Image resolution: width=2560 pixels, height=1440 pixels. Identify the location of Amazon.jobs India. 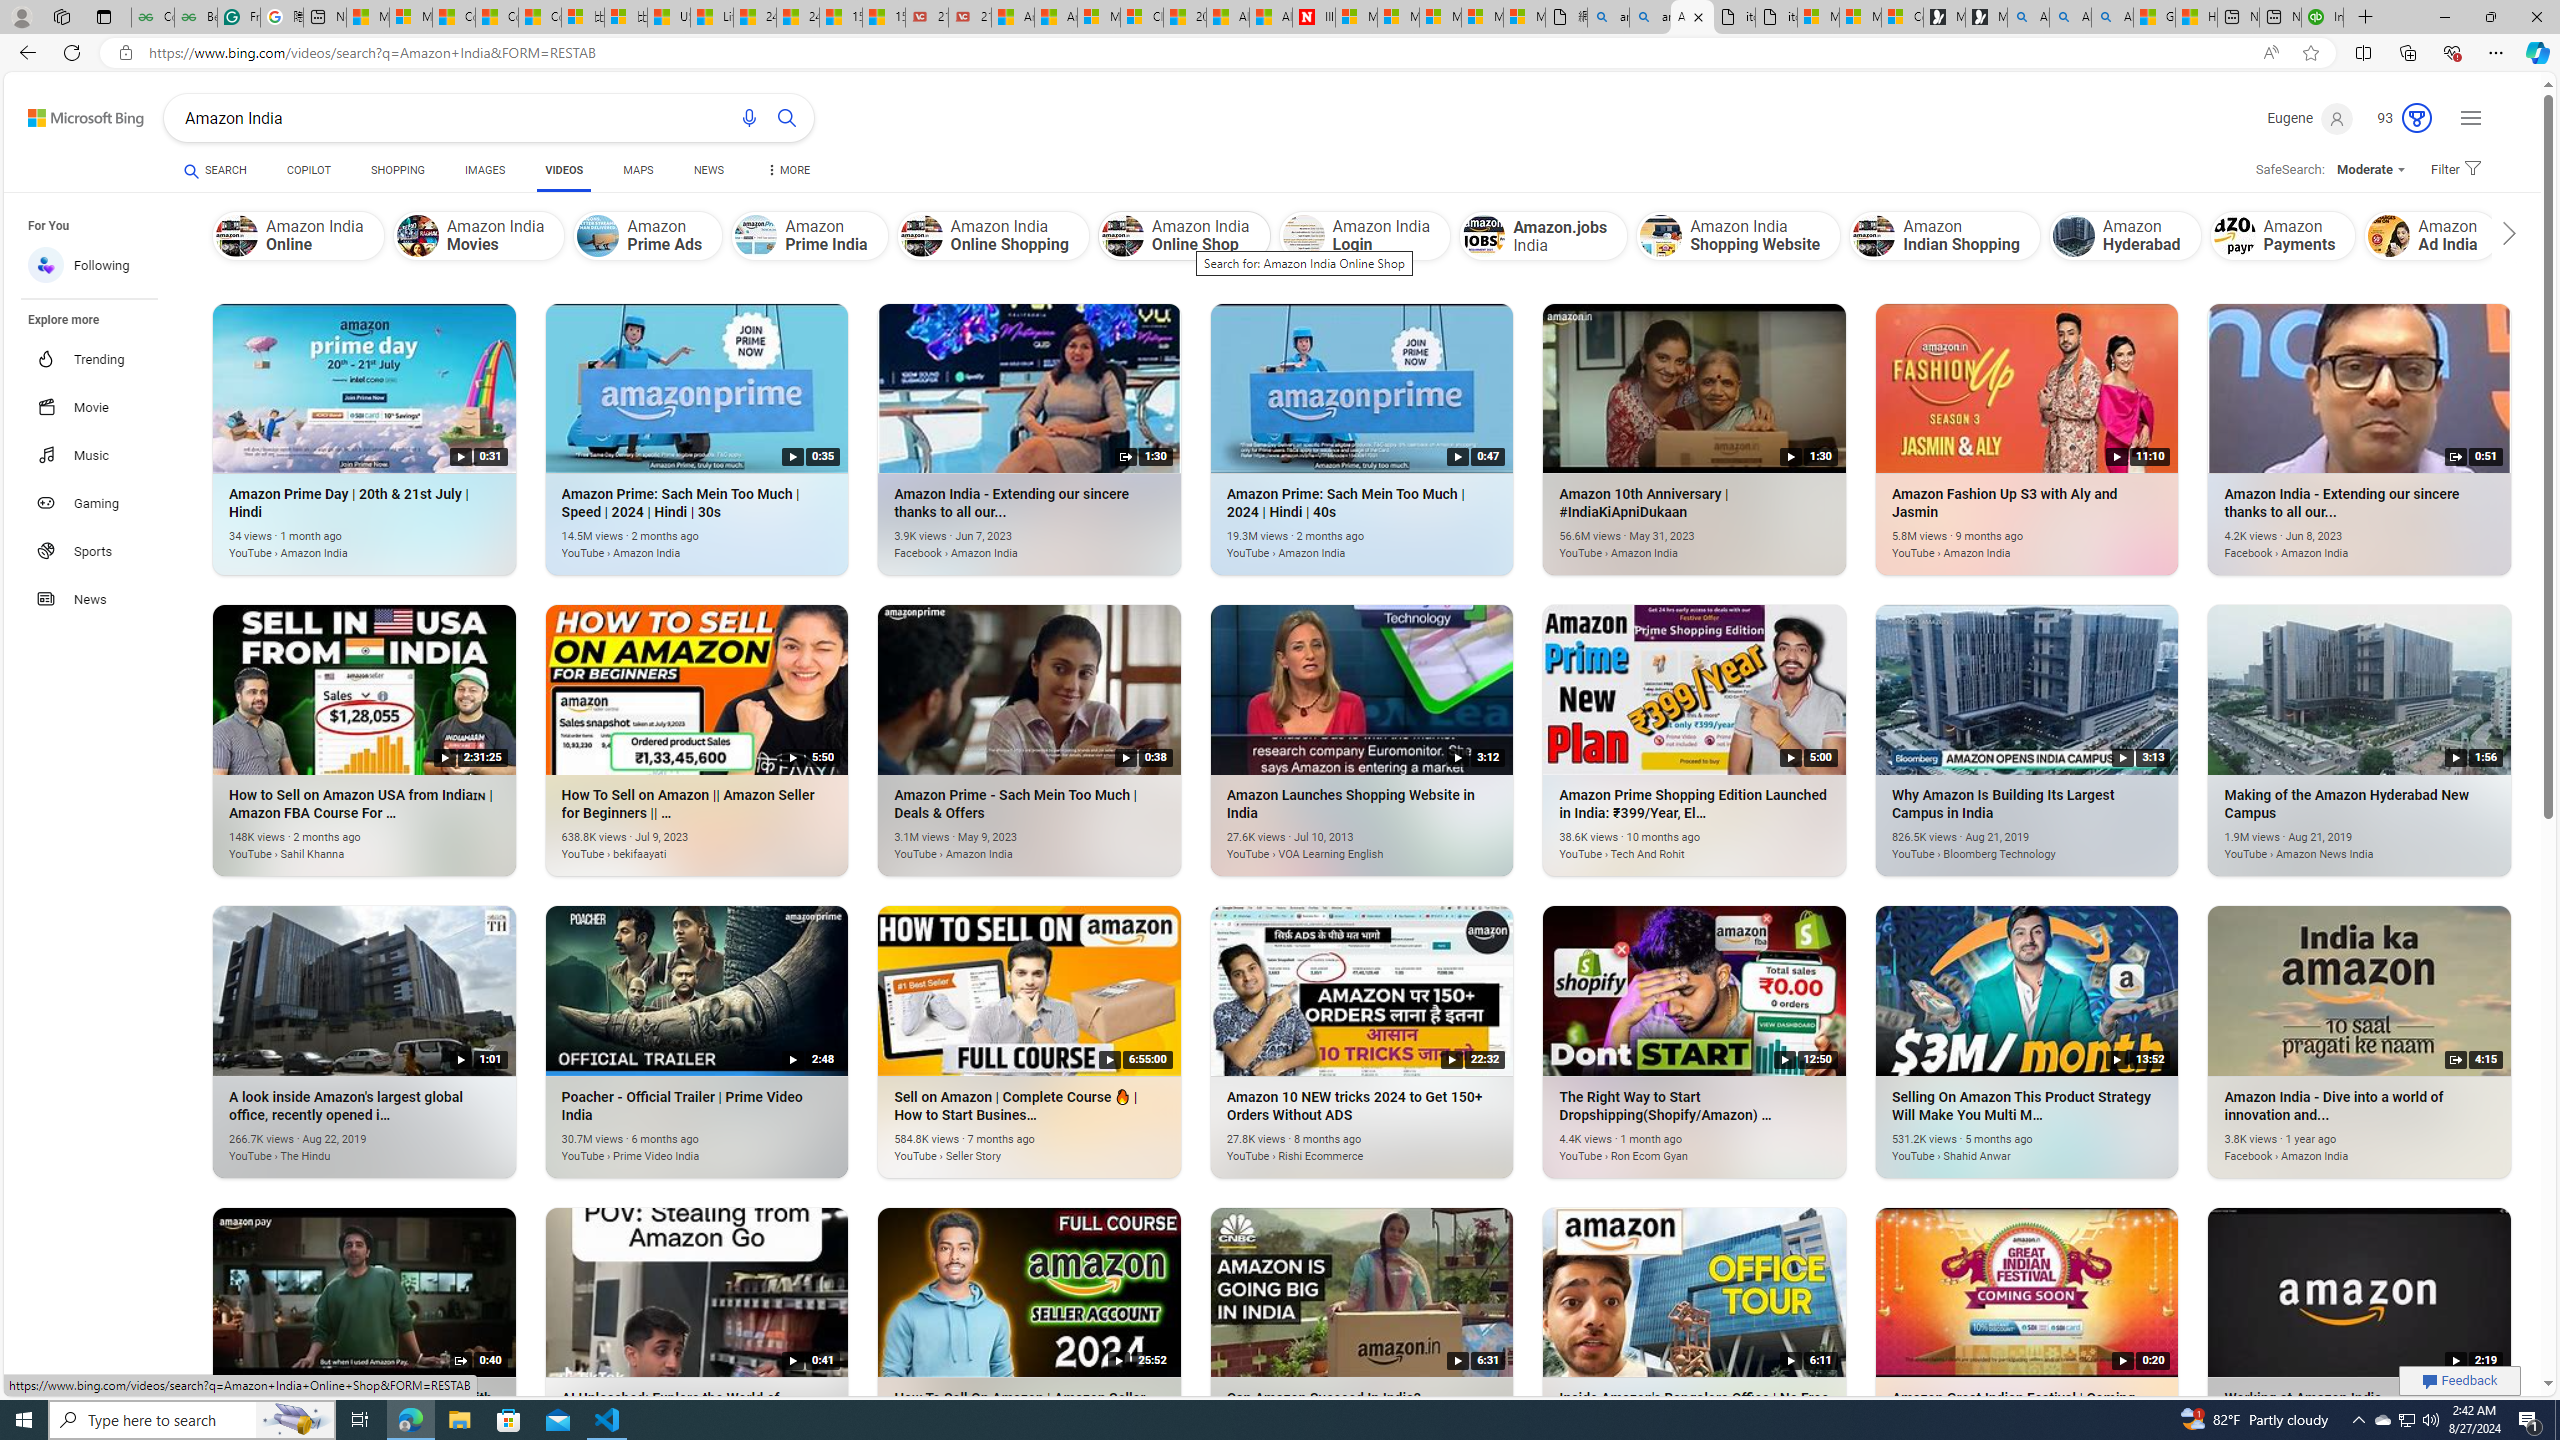
(1483, 235).